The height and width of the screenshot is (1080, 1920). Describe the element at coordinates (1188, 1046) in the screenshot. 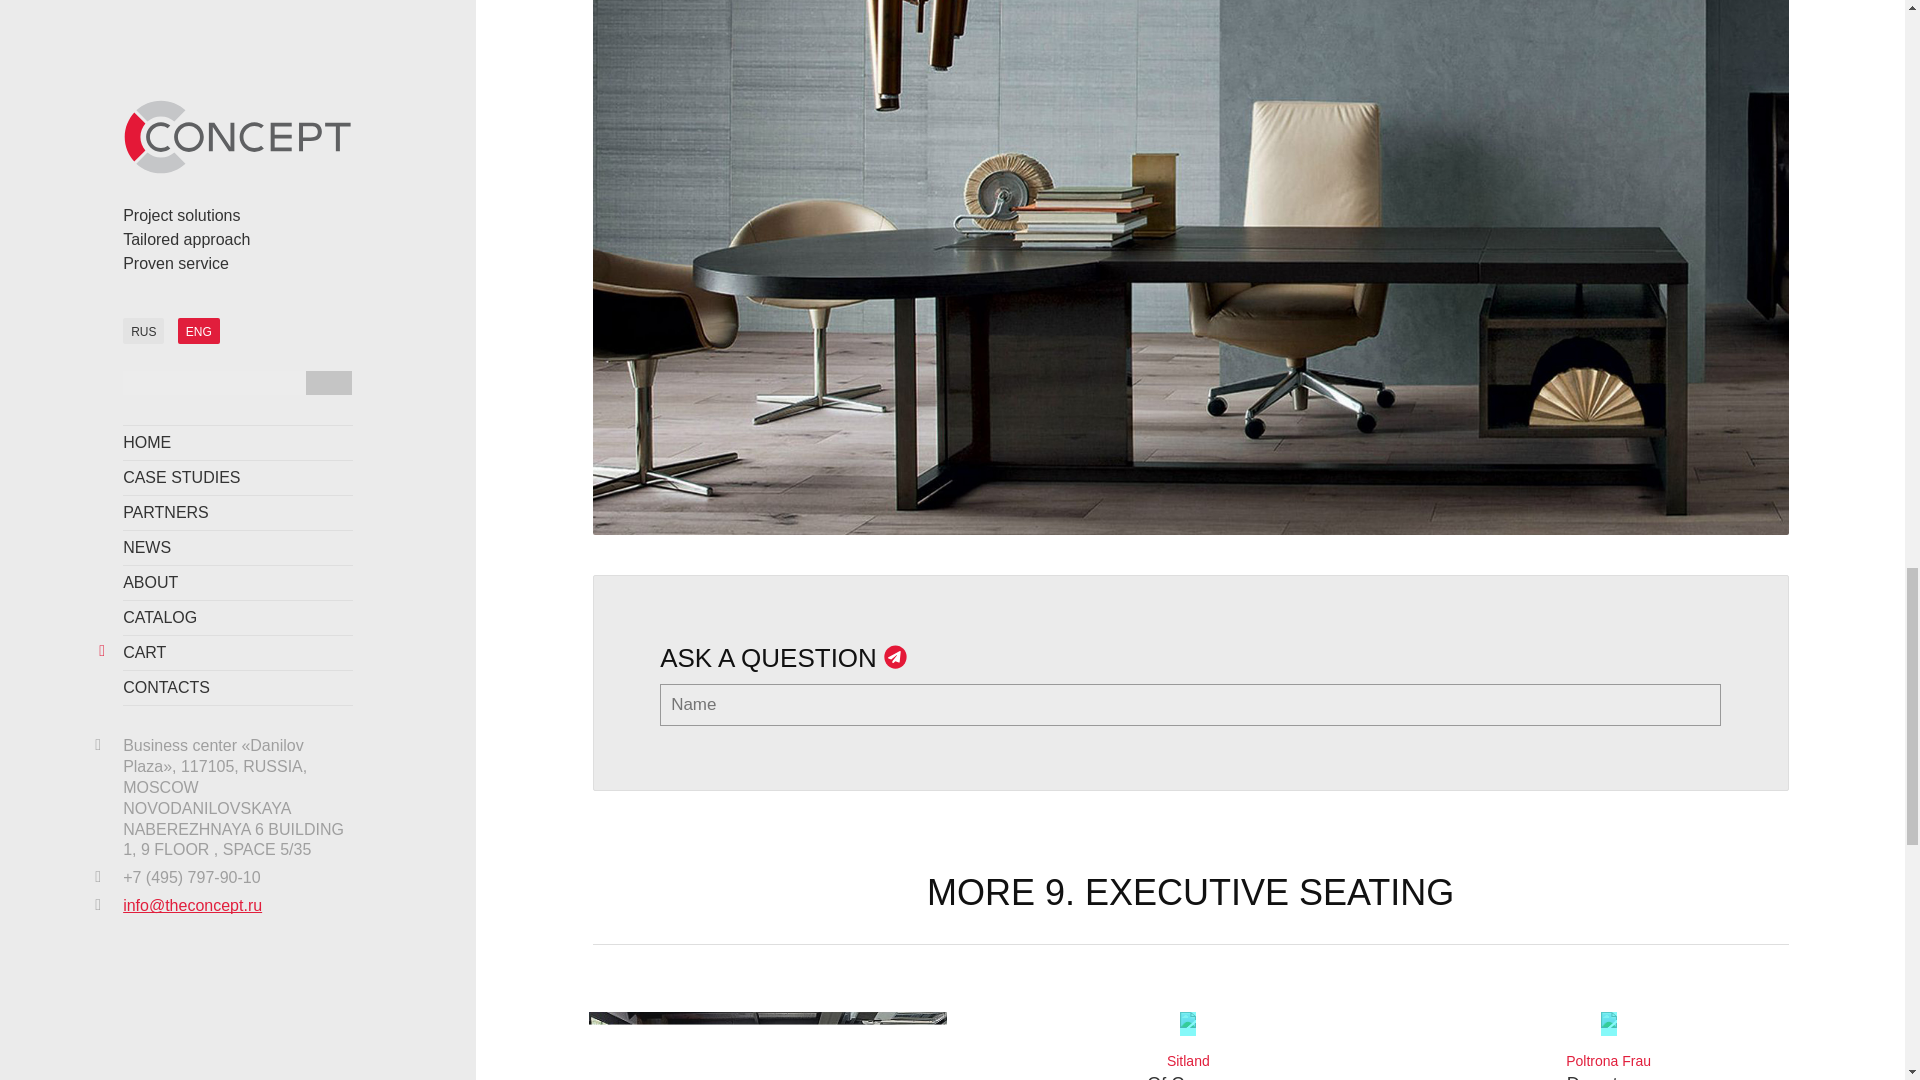

I see ` Send ` at that location.